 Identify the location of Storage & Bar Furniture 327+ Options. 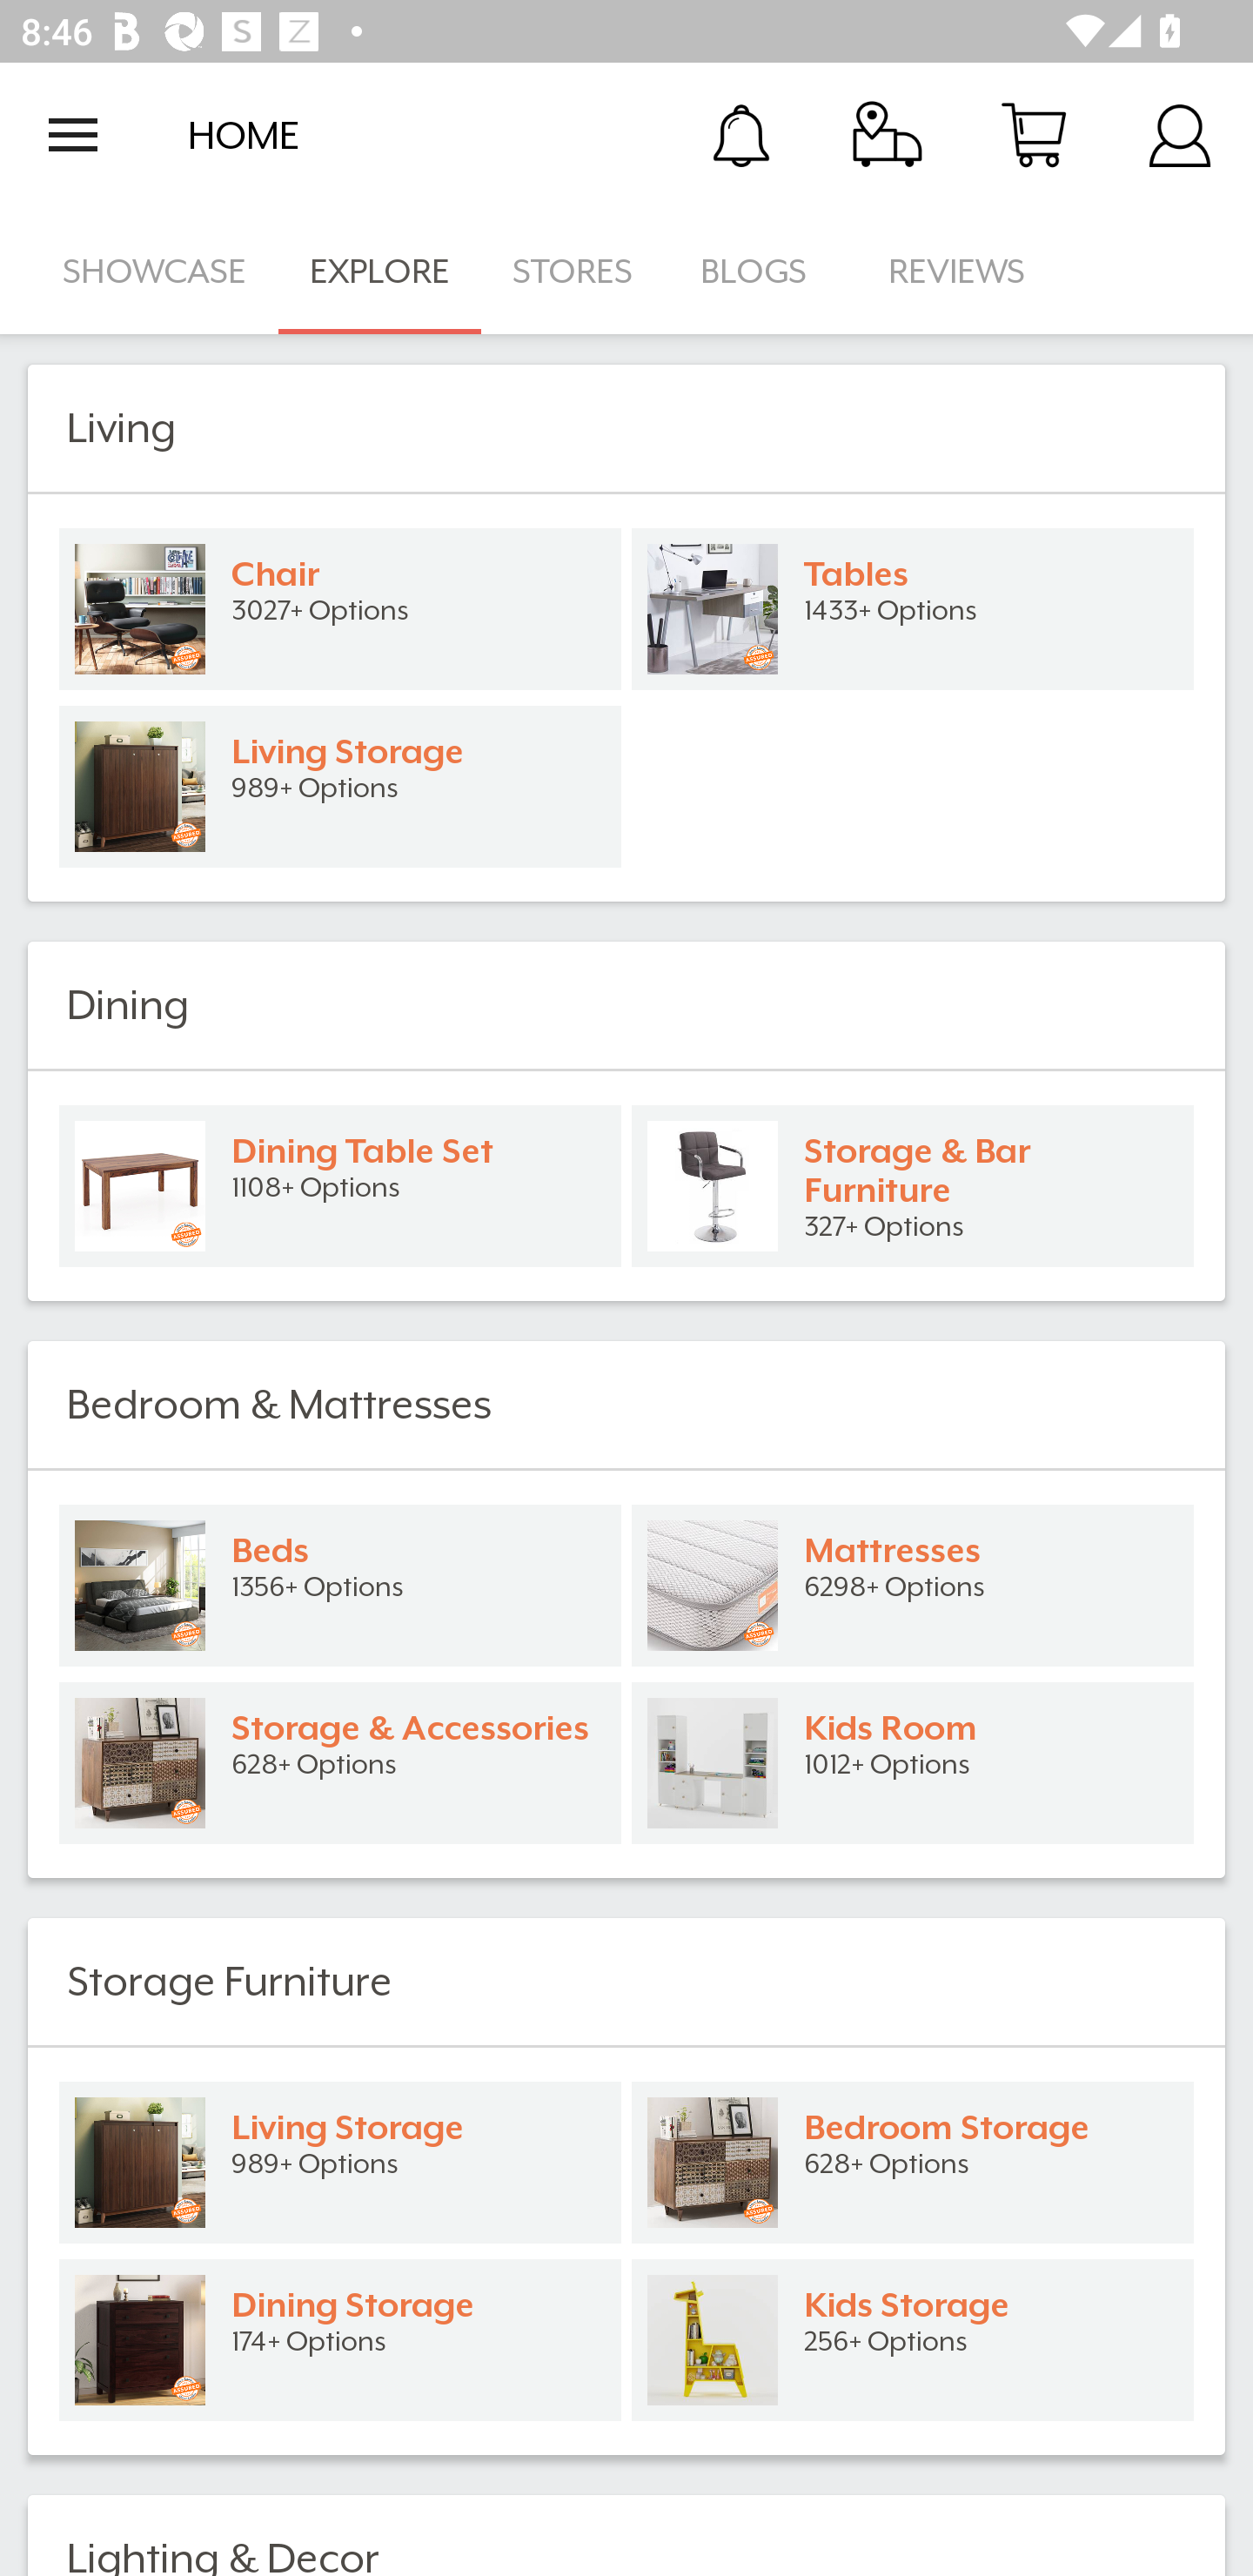
(913, 1185).